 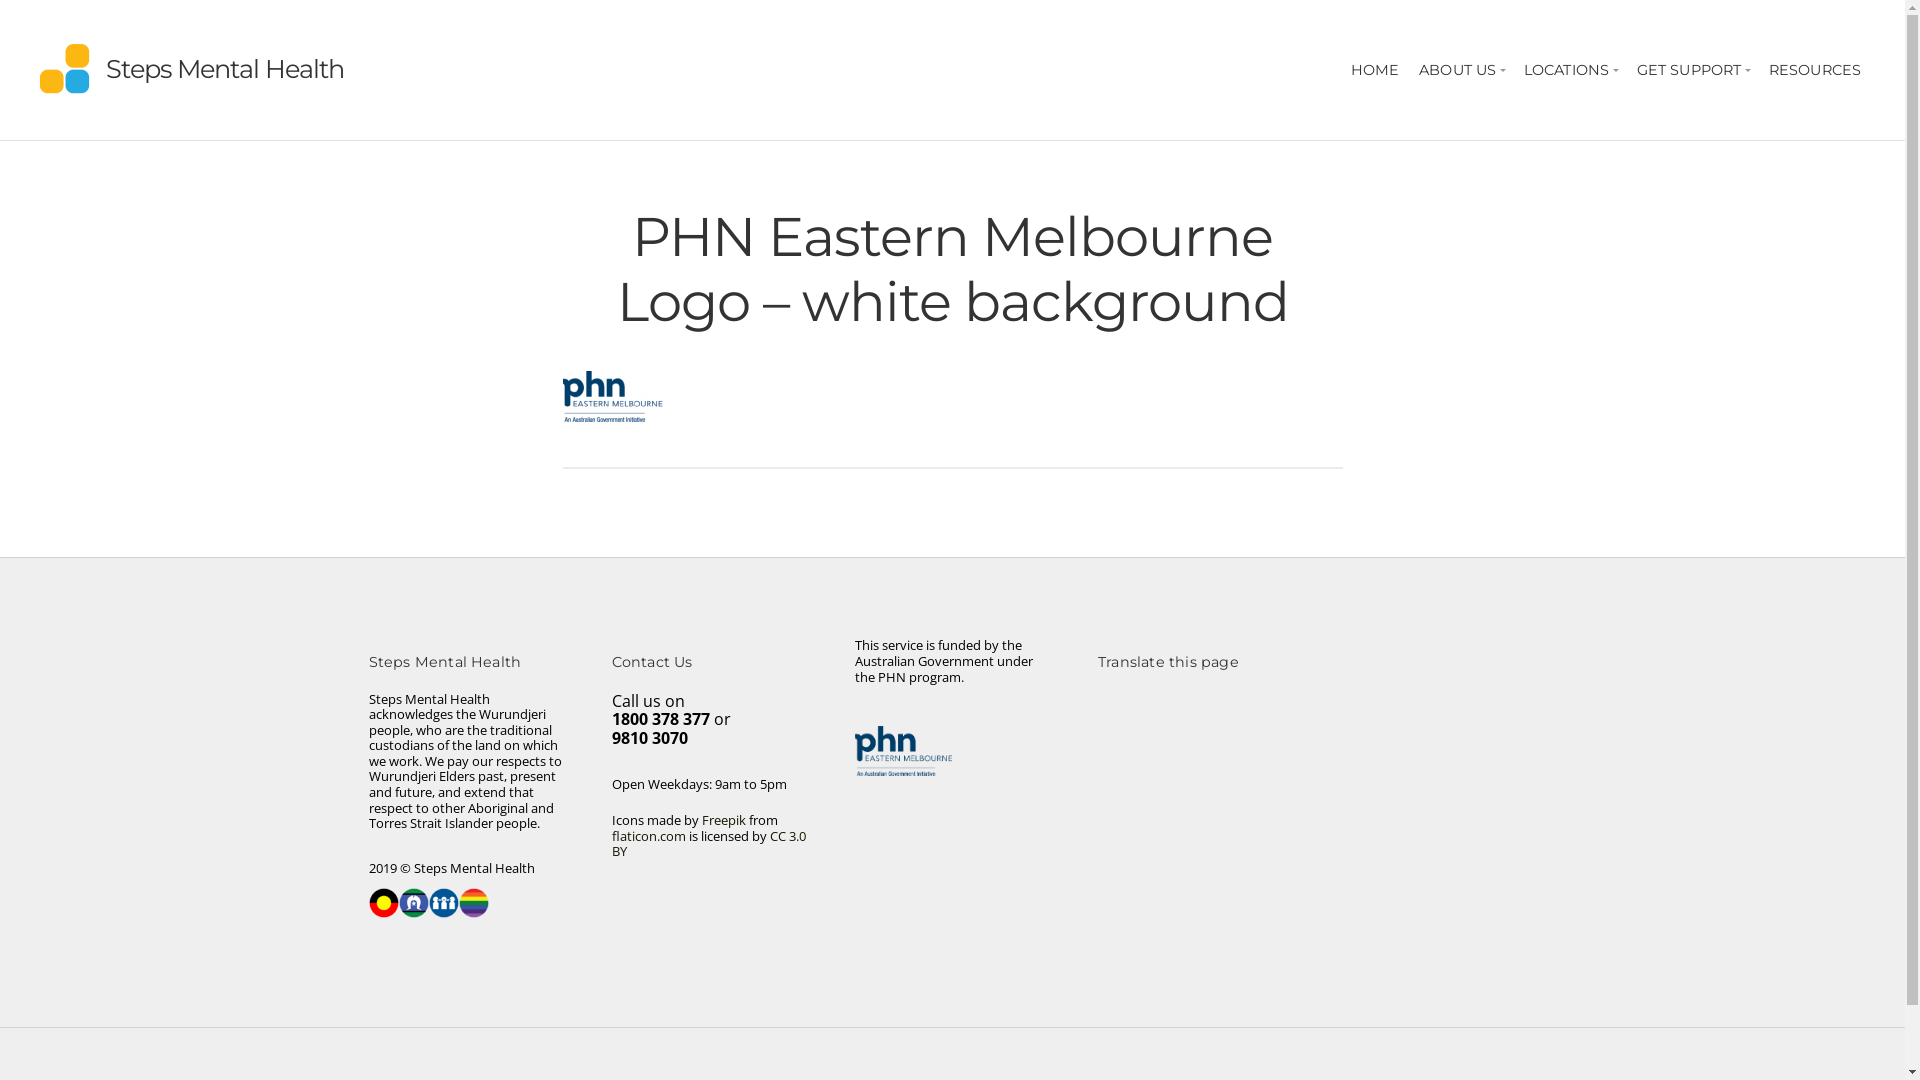 What do you see at coordinates (225, 68) in the screenshot?
I see `Steps Mental Health` at bounding box center [225, 68].